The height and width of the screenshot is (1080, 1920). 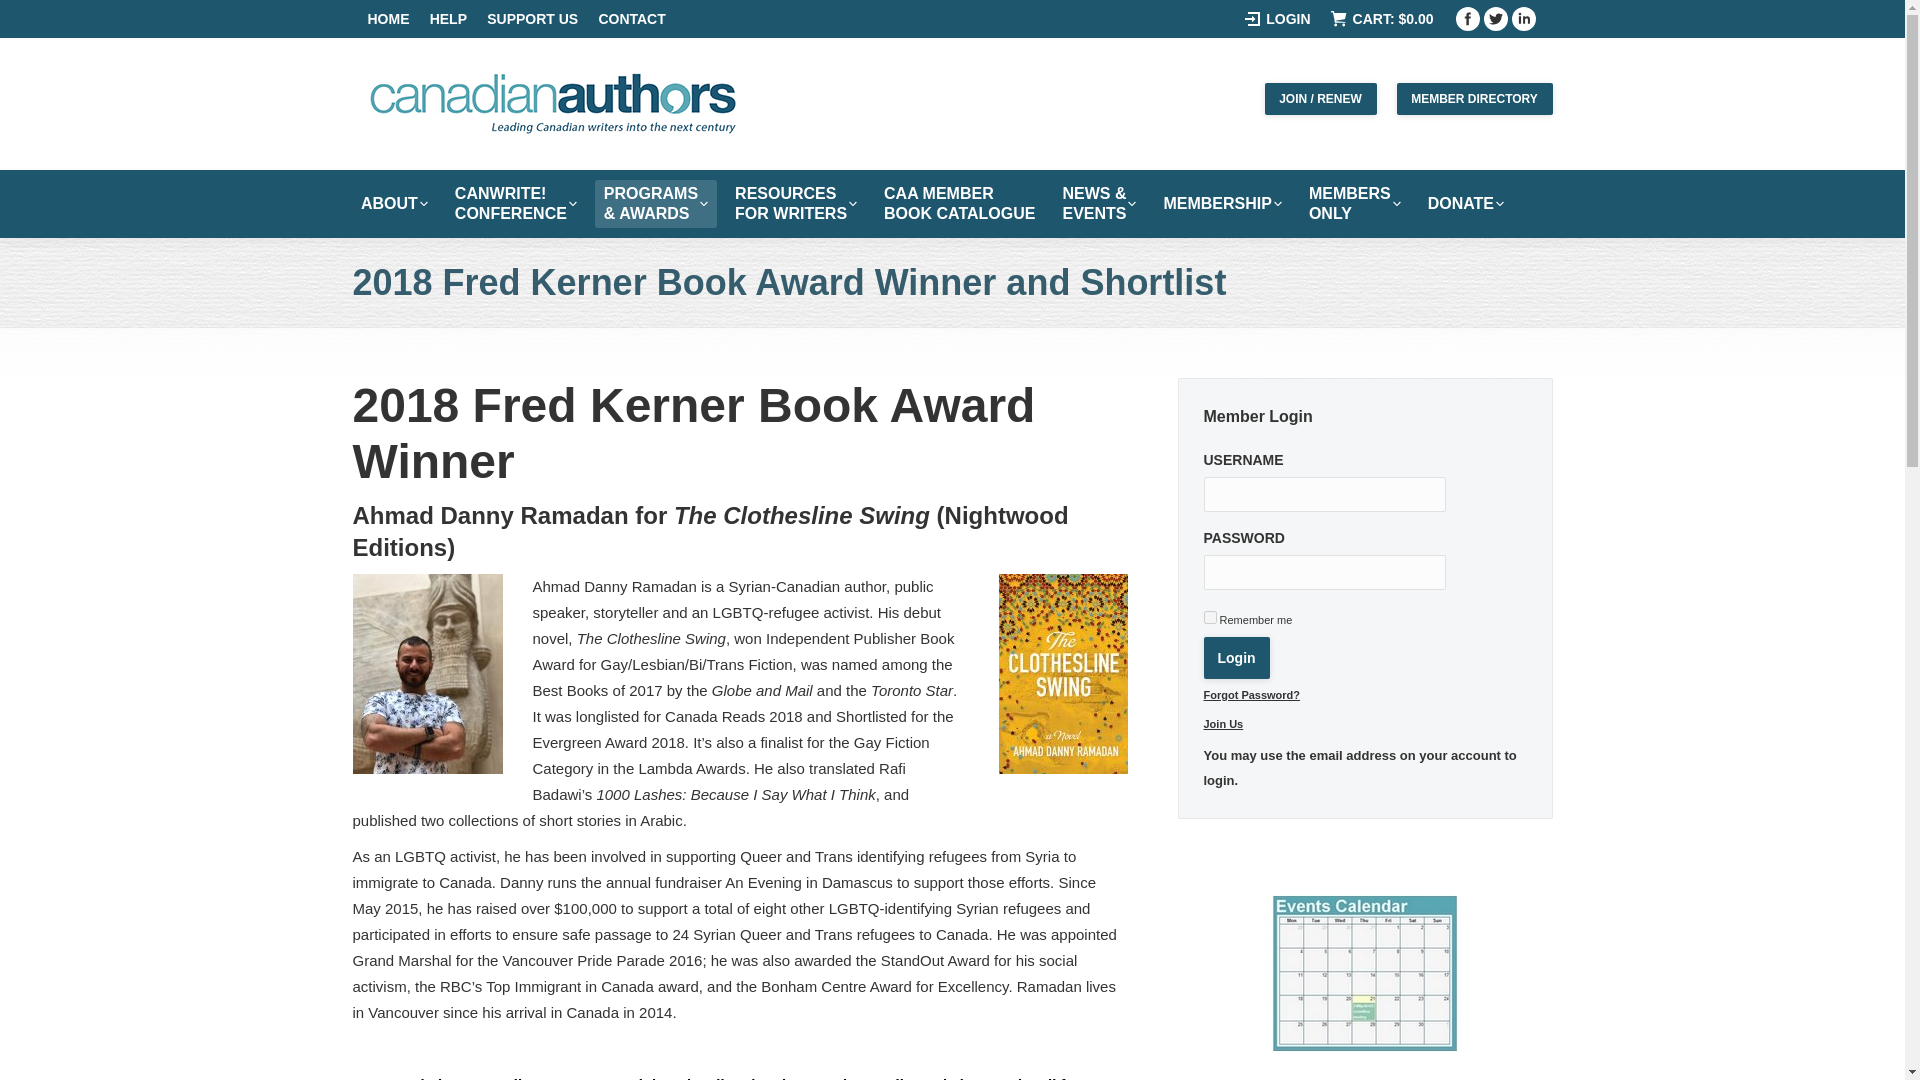 What do you see at coordinates (532, 18) in the screenshot?
I see `HOME` at bounding box center [532, 18].